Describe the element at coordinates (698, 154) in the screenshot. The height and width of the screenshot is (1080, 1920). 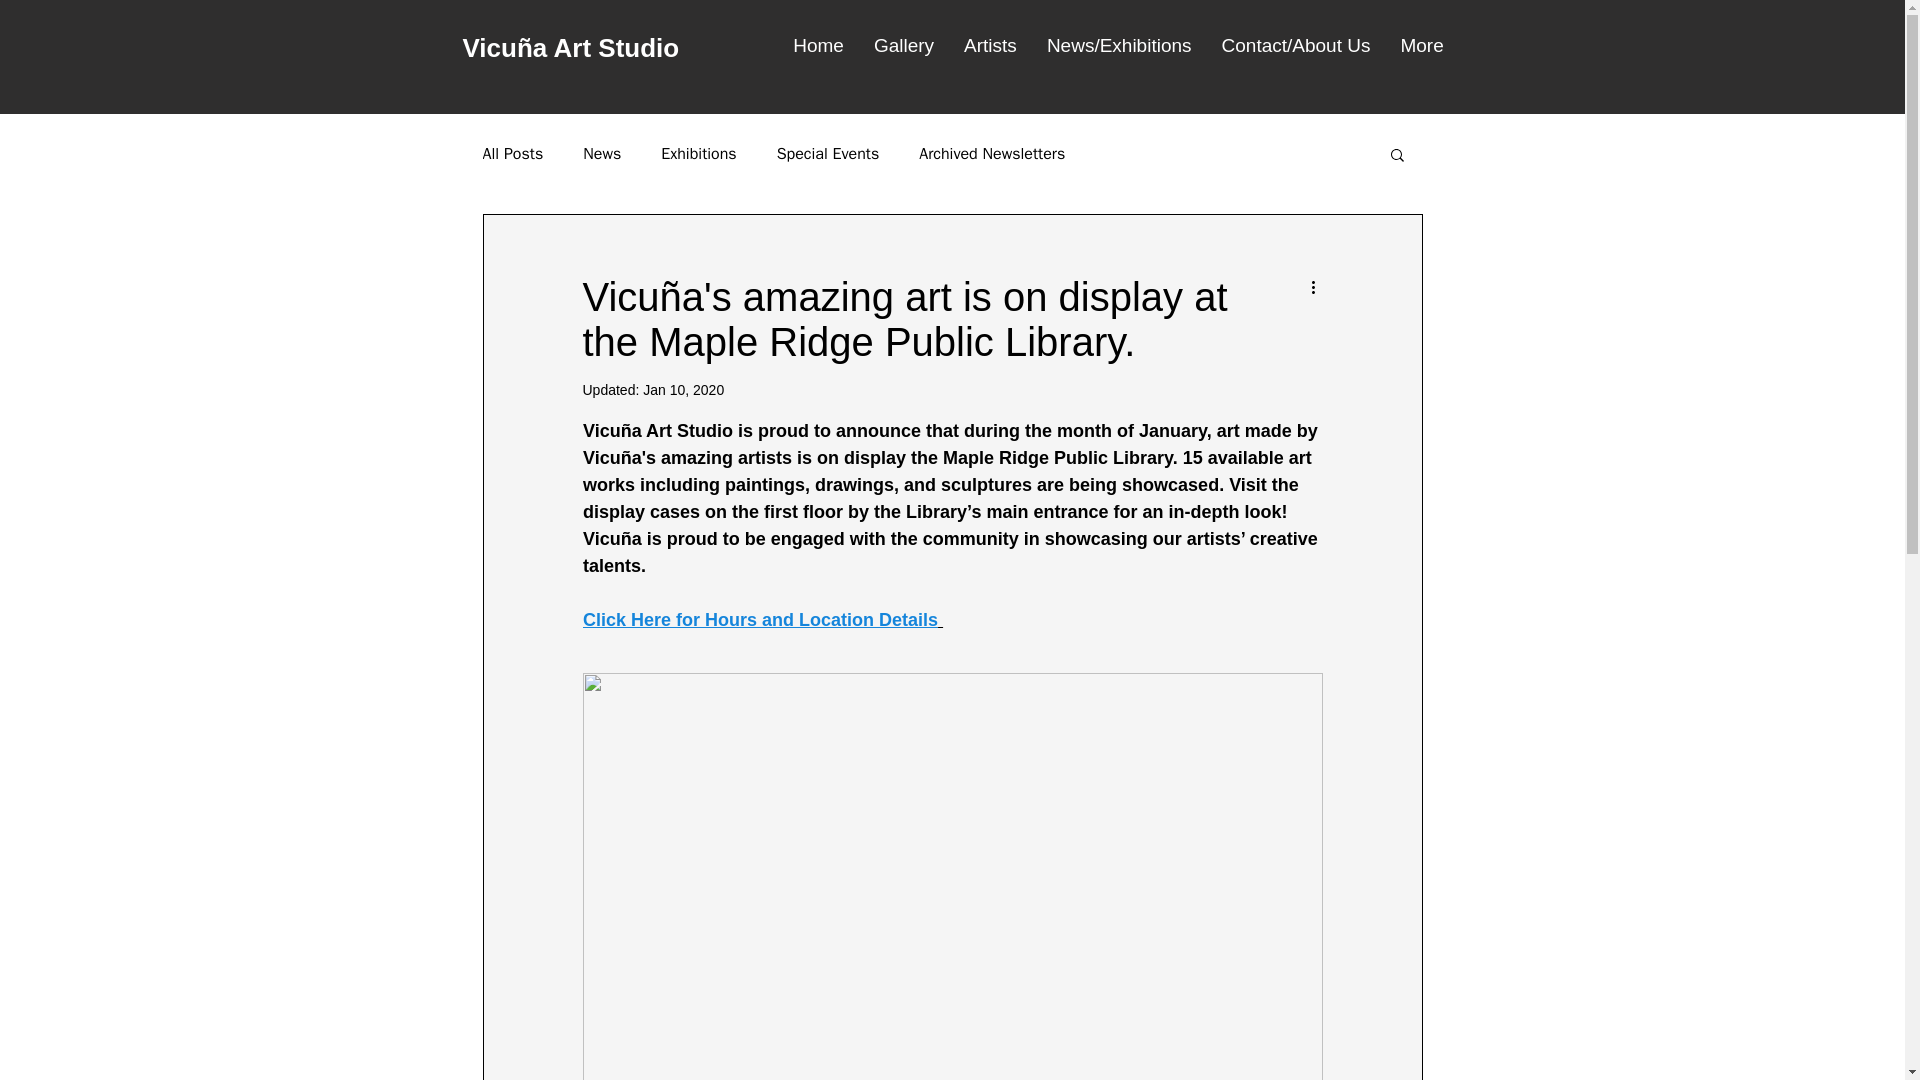
I see `Exhibitions` at that location.